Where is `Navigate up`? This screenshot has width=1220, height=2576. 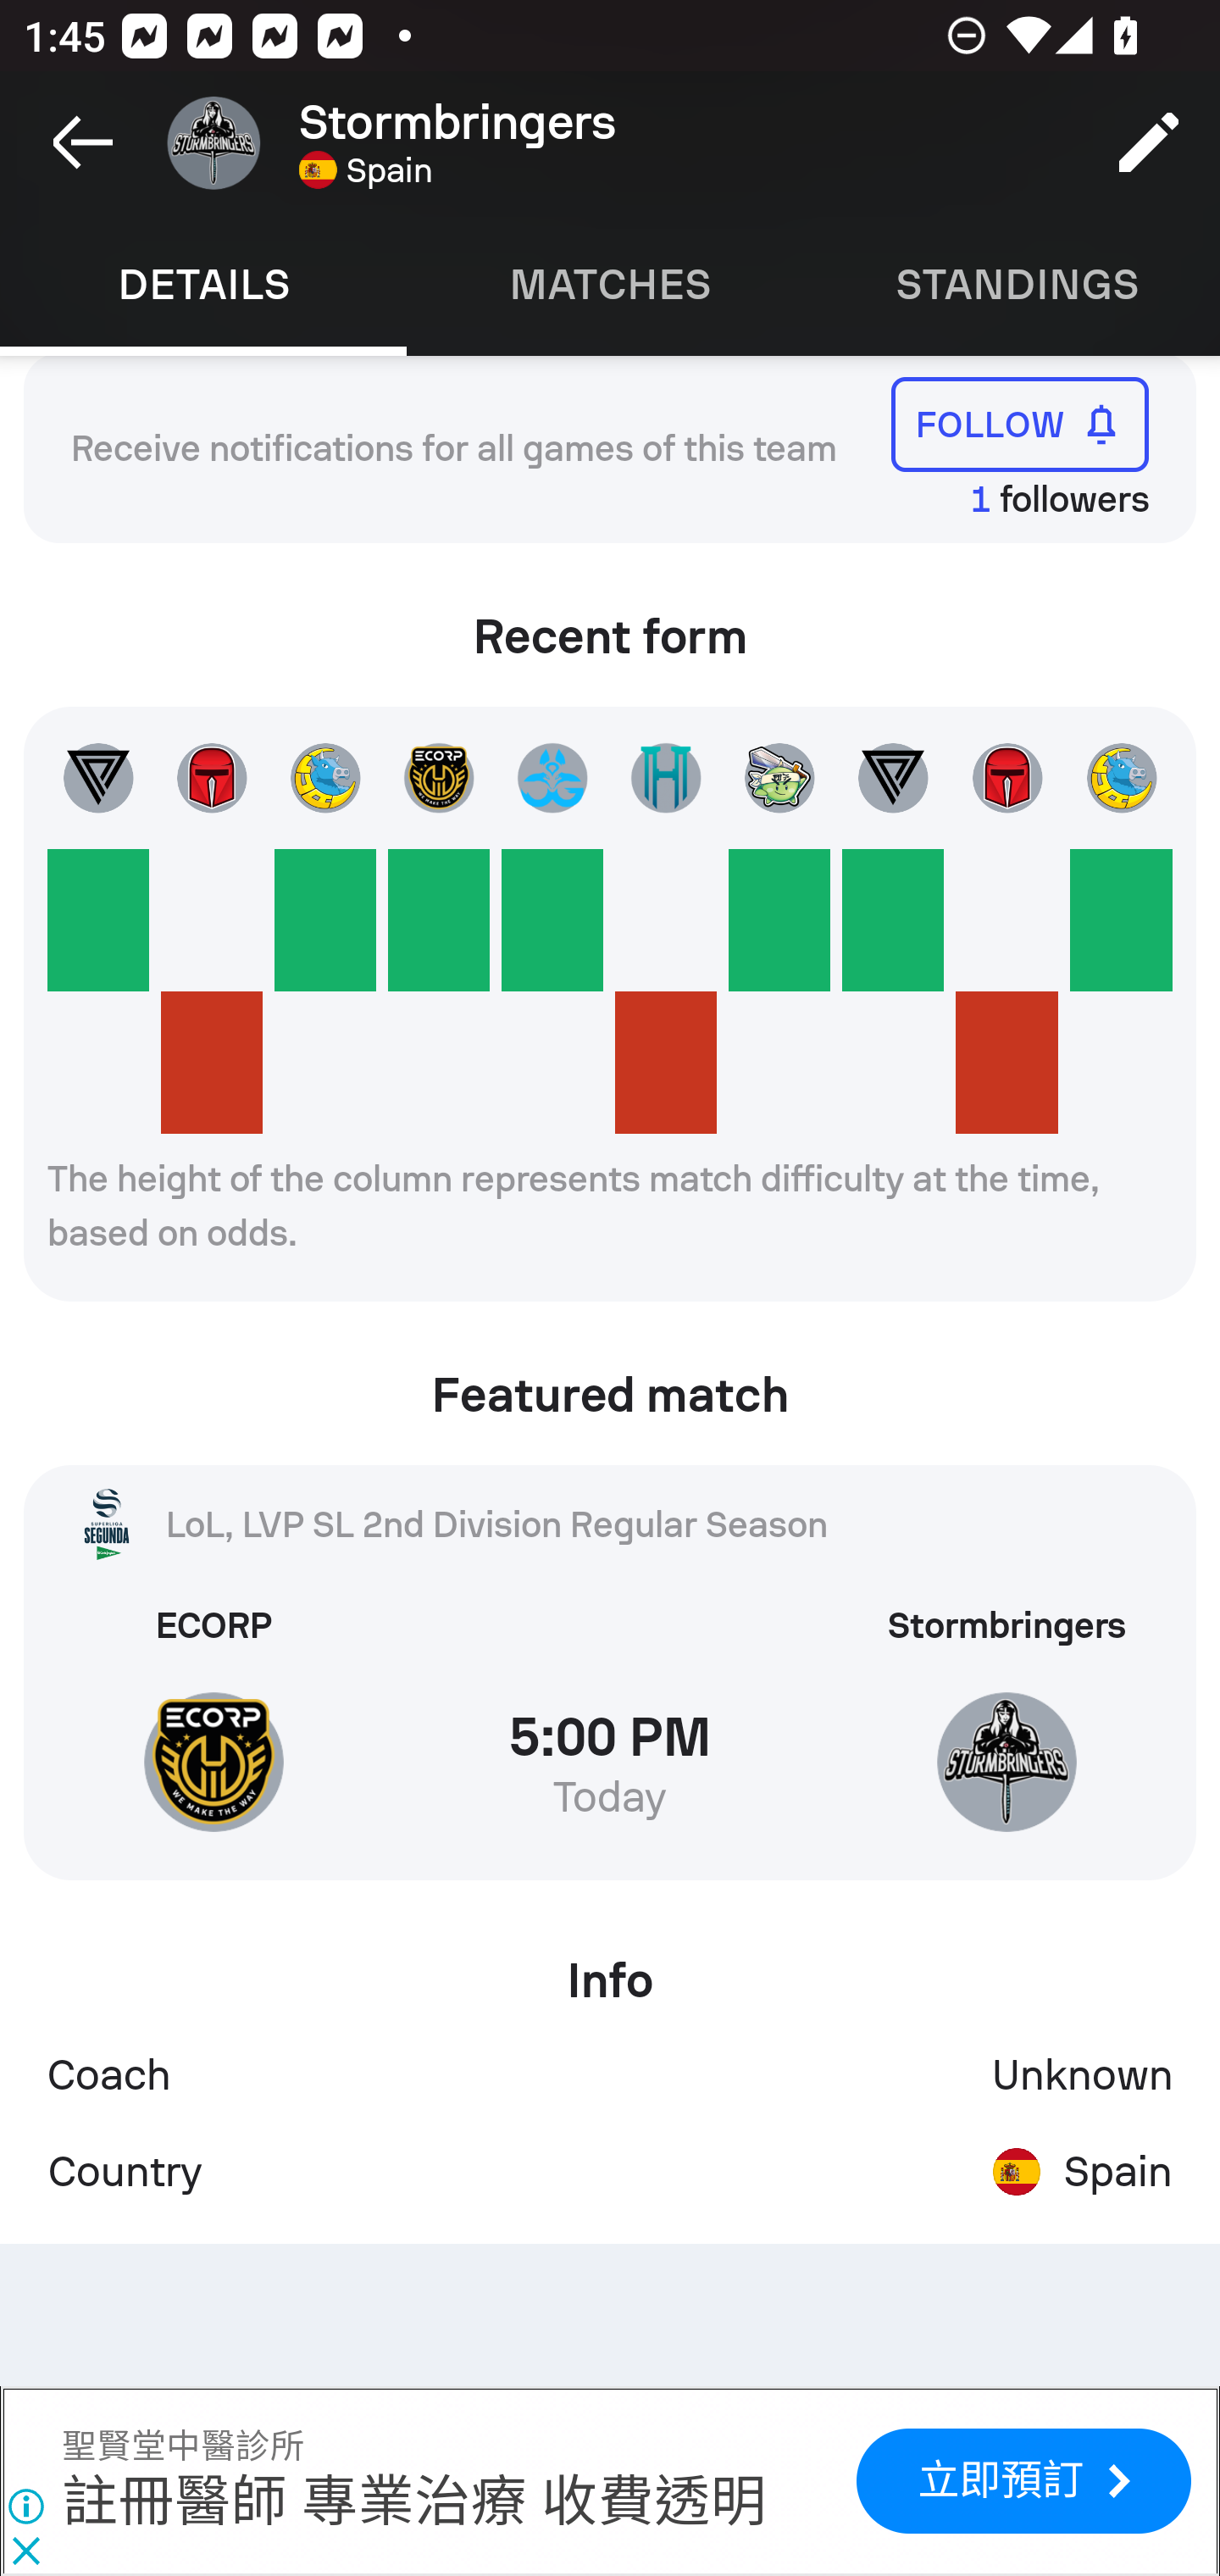 Navigate up is located at coordinates (83, 142).